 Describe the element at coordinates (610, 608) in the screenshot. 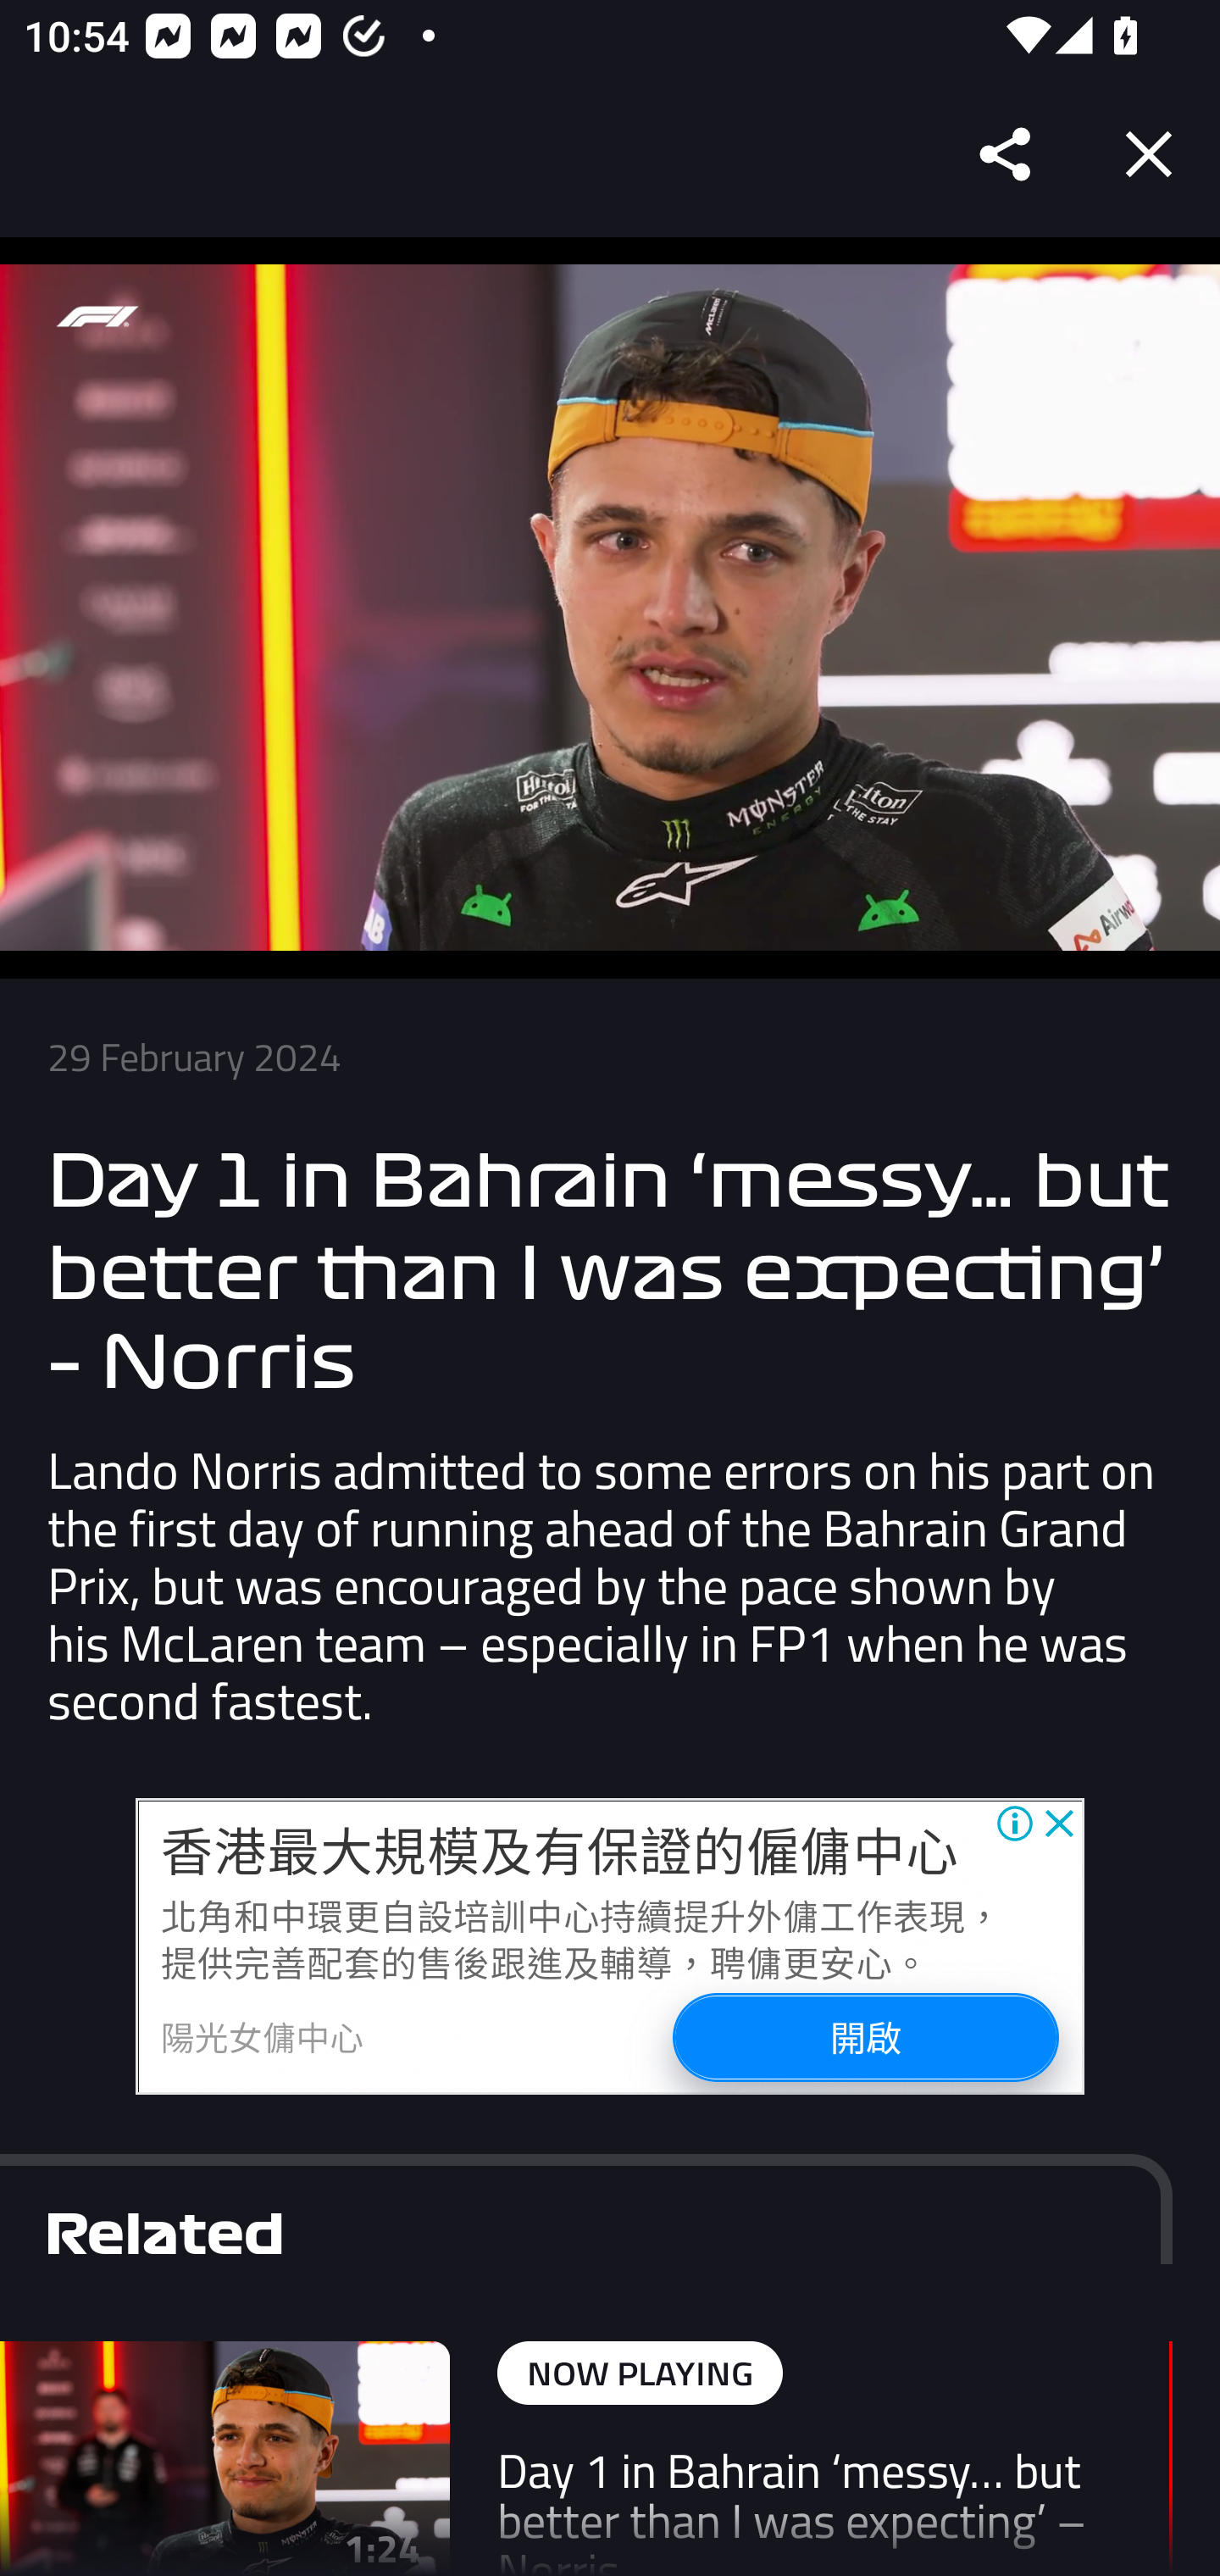

I see `Video Player` at that location.